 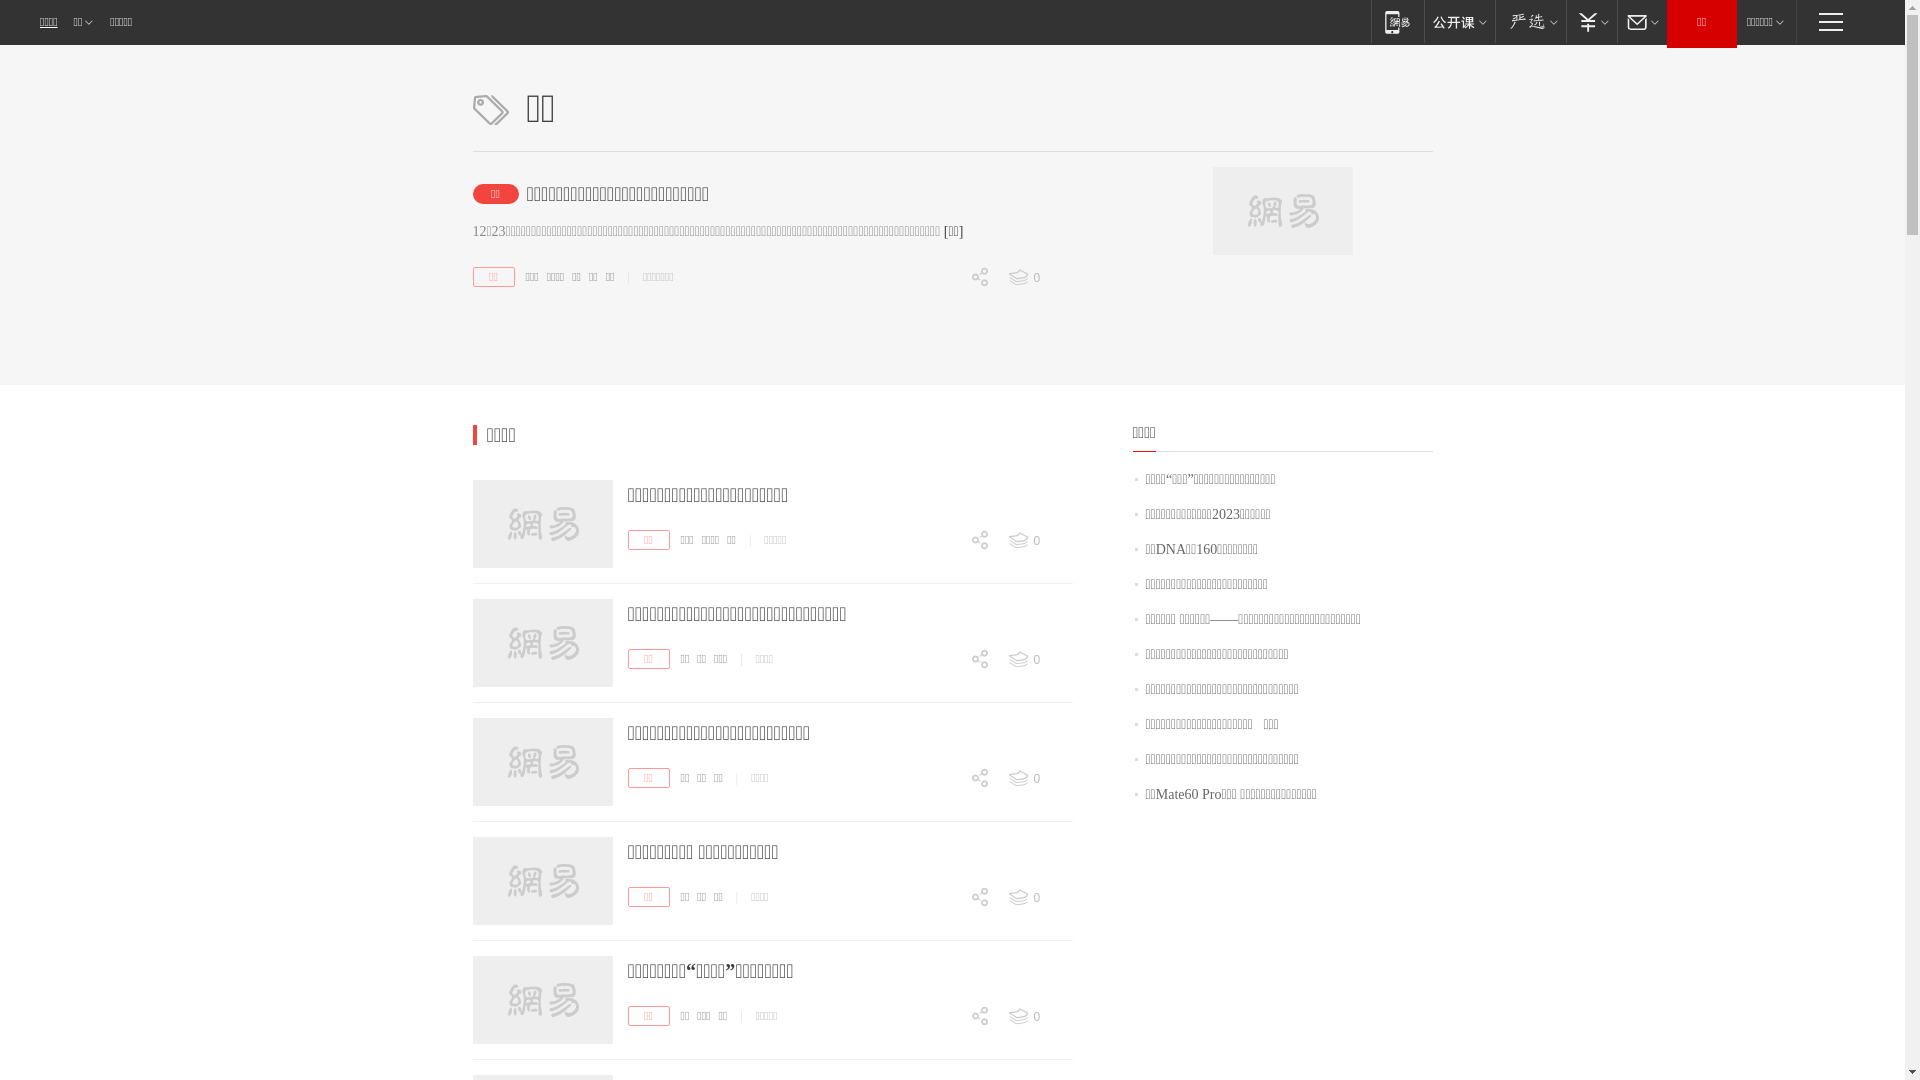 I want to click on 0, so click(x=940, y=382).